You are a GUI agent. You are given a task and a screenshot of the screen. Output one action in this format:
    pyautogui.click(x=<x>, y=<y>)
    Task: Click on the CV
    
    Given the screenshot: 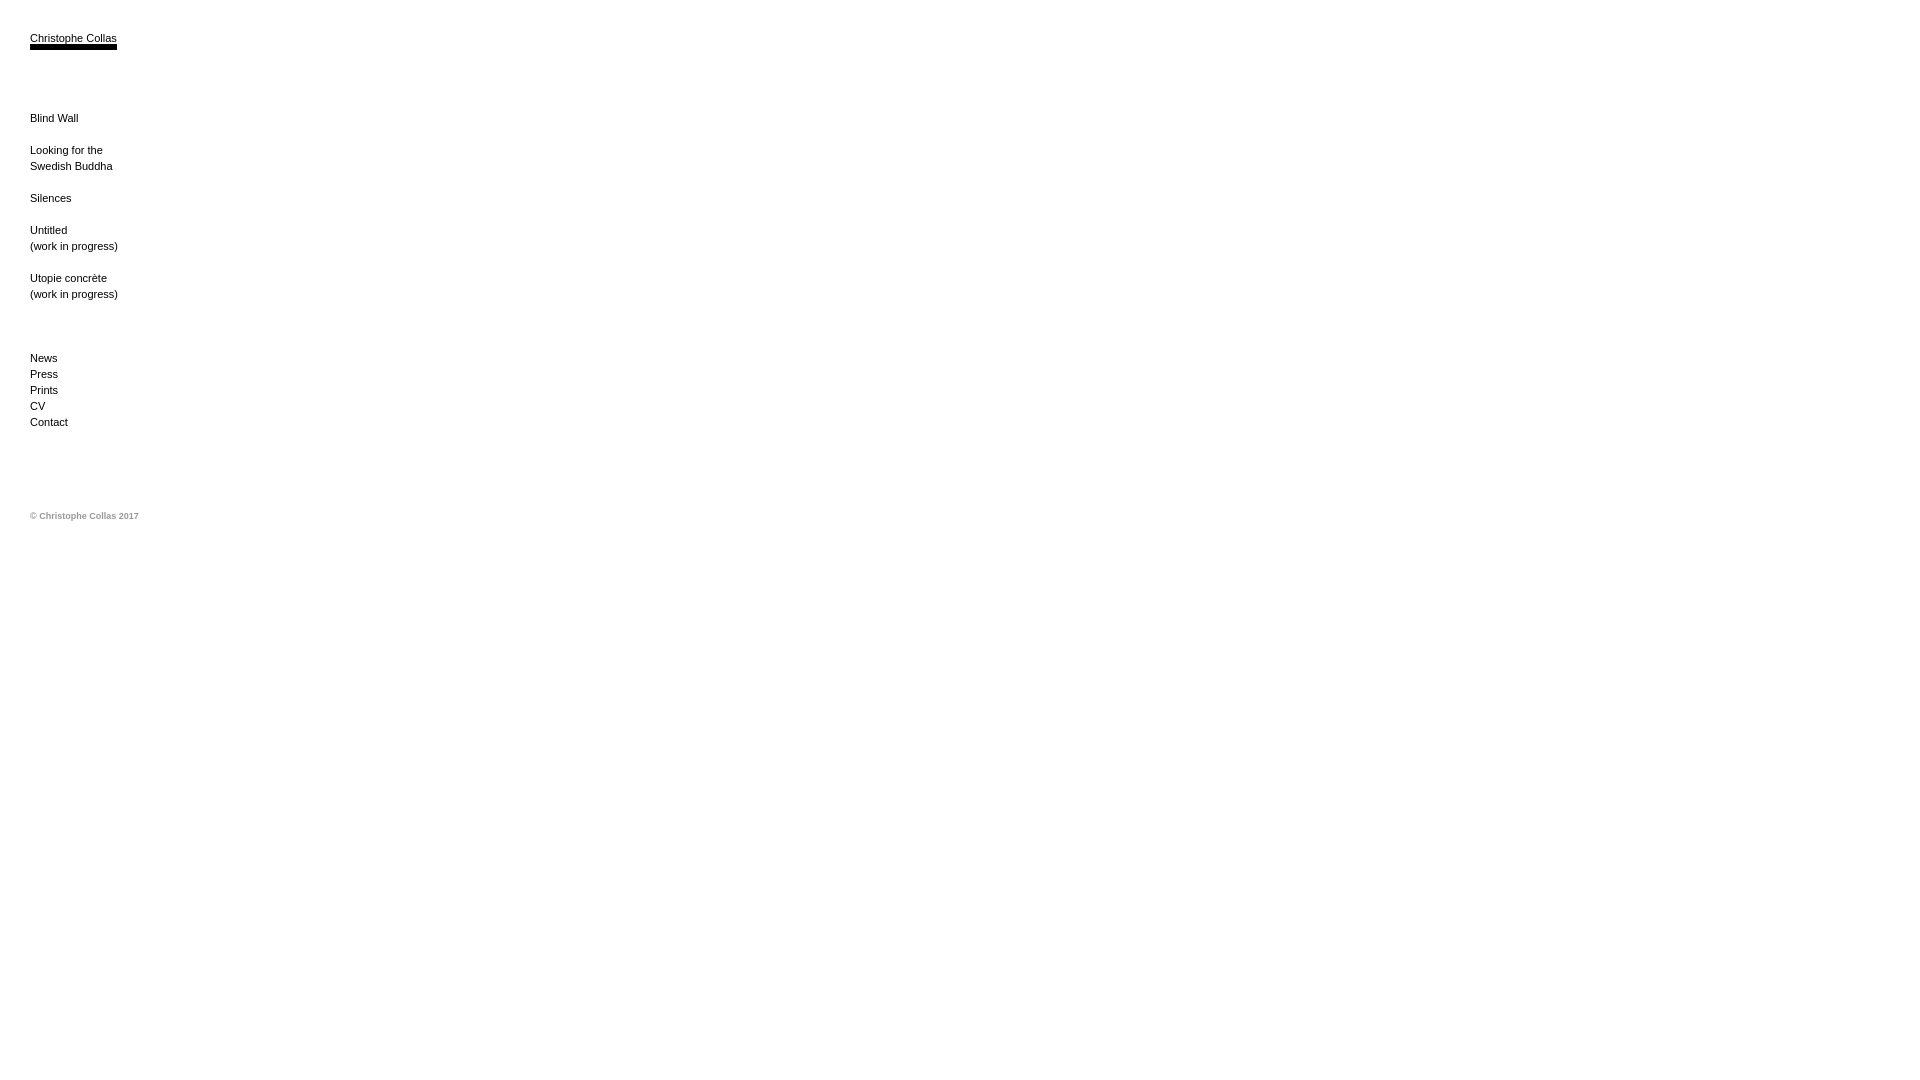 What is the action you would take?
    pyautogui.click(x=38, y=406)
    